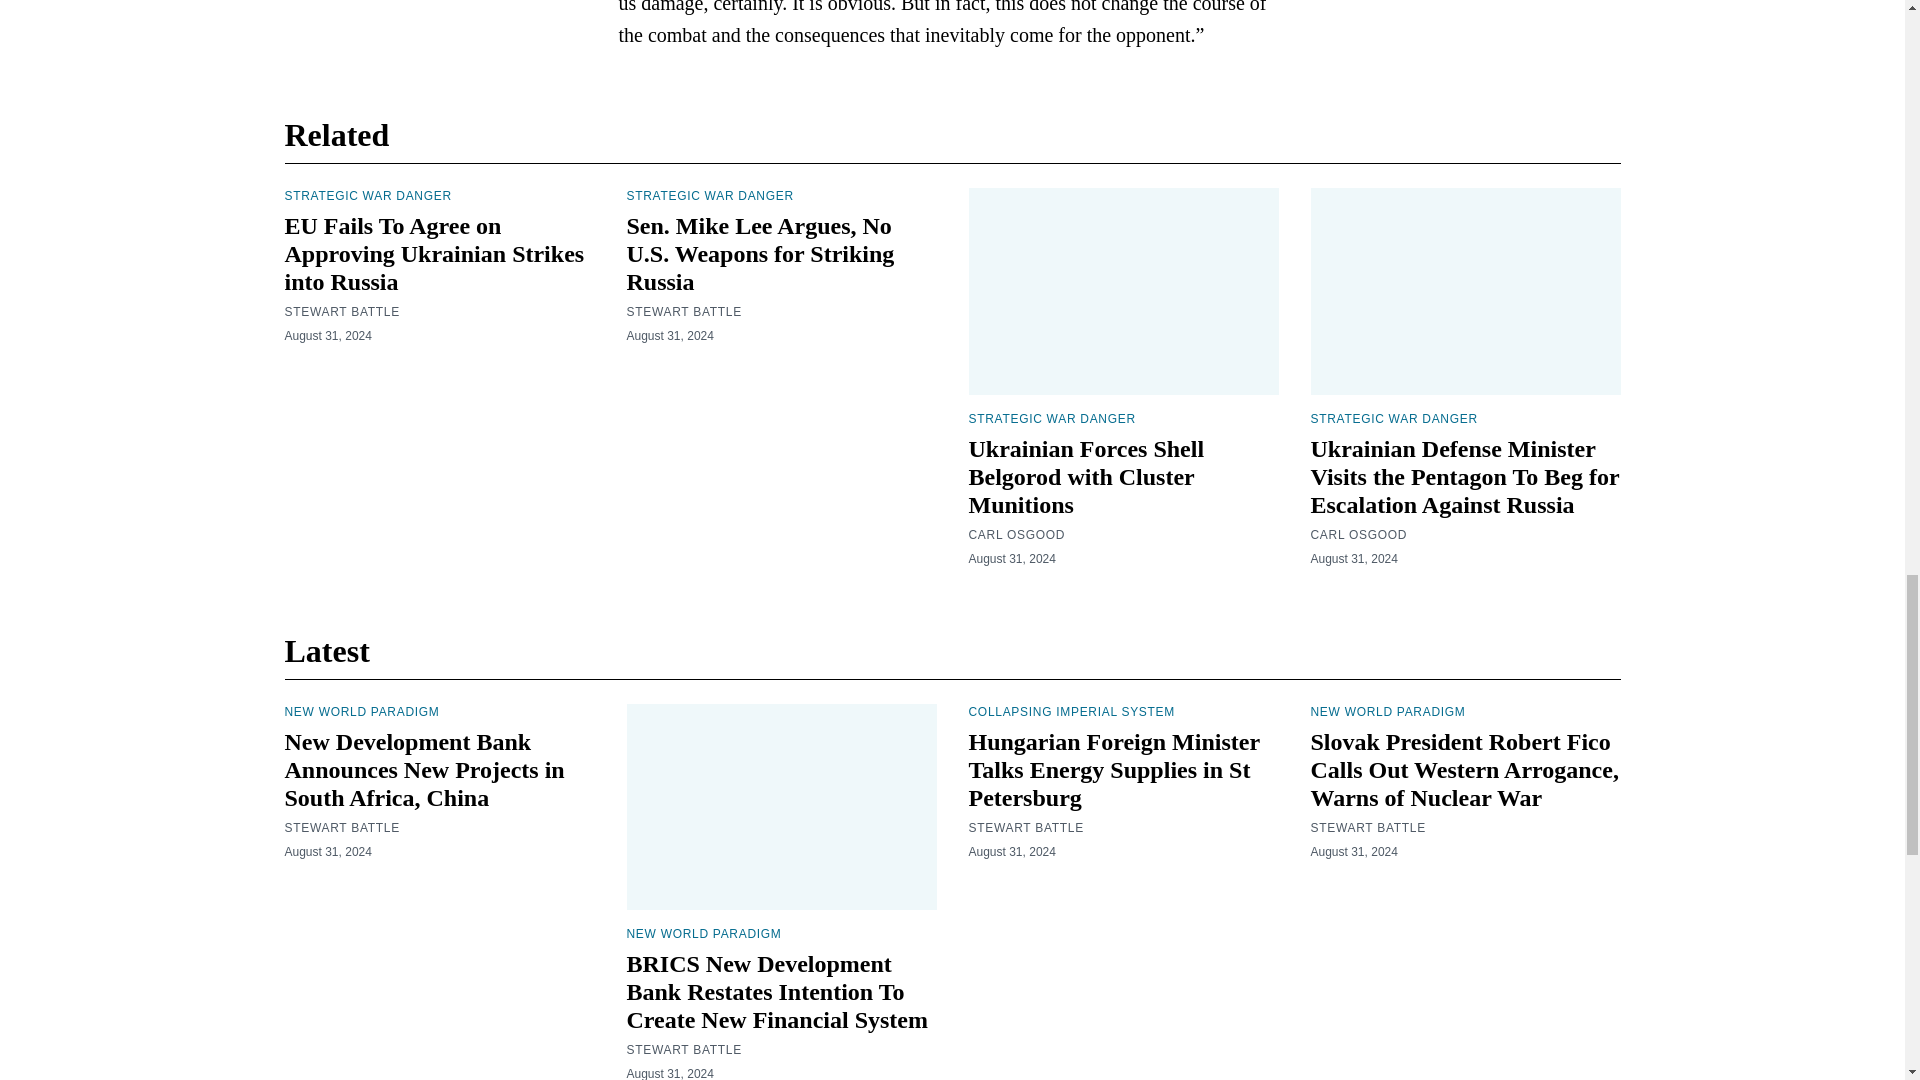 The width and height of the screenshot is (1920, 1080). I want to click on STRATEGIC WAR DANGER, so click(1392, 418).